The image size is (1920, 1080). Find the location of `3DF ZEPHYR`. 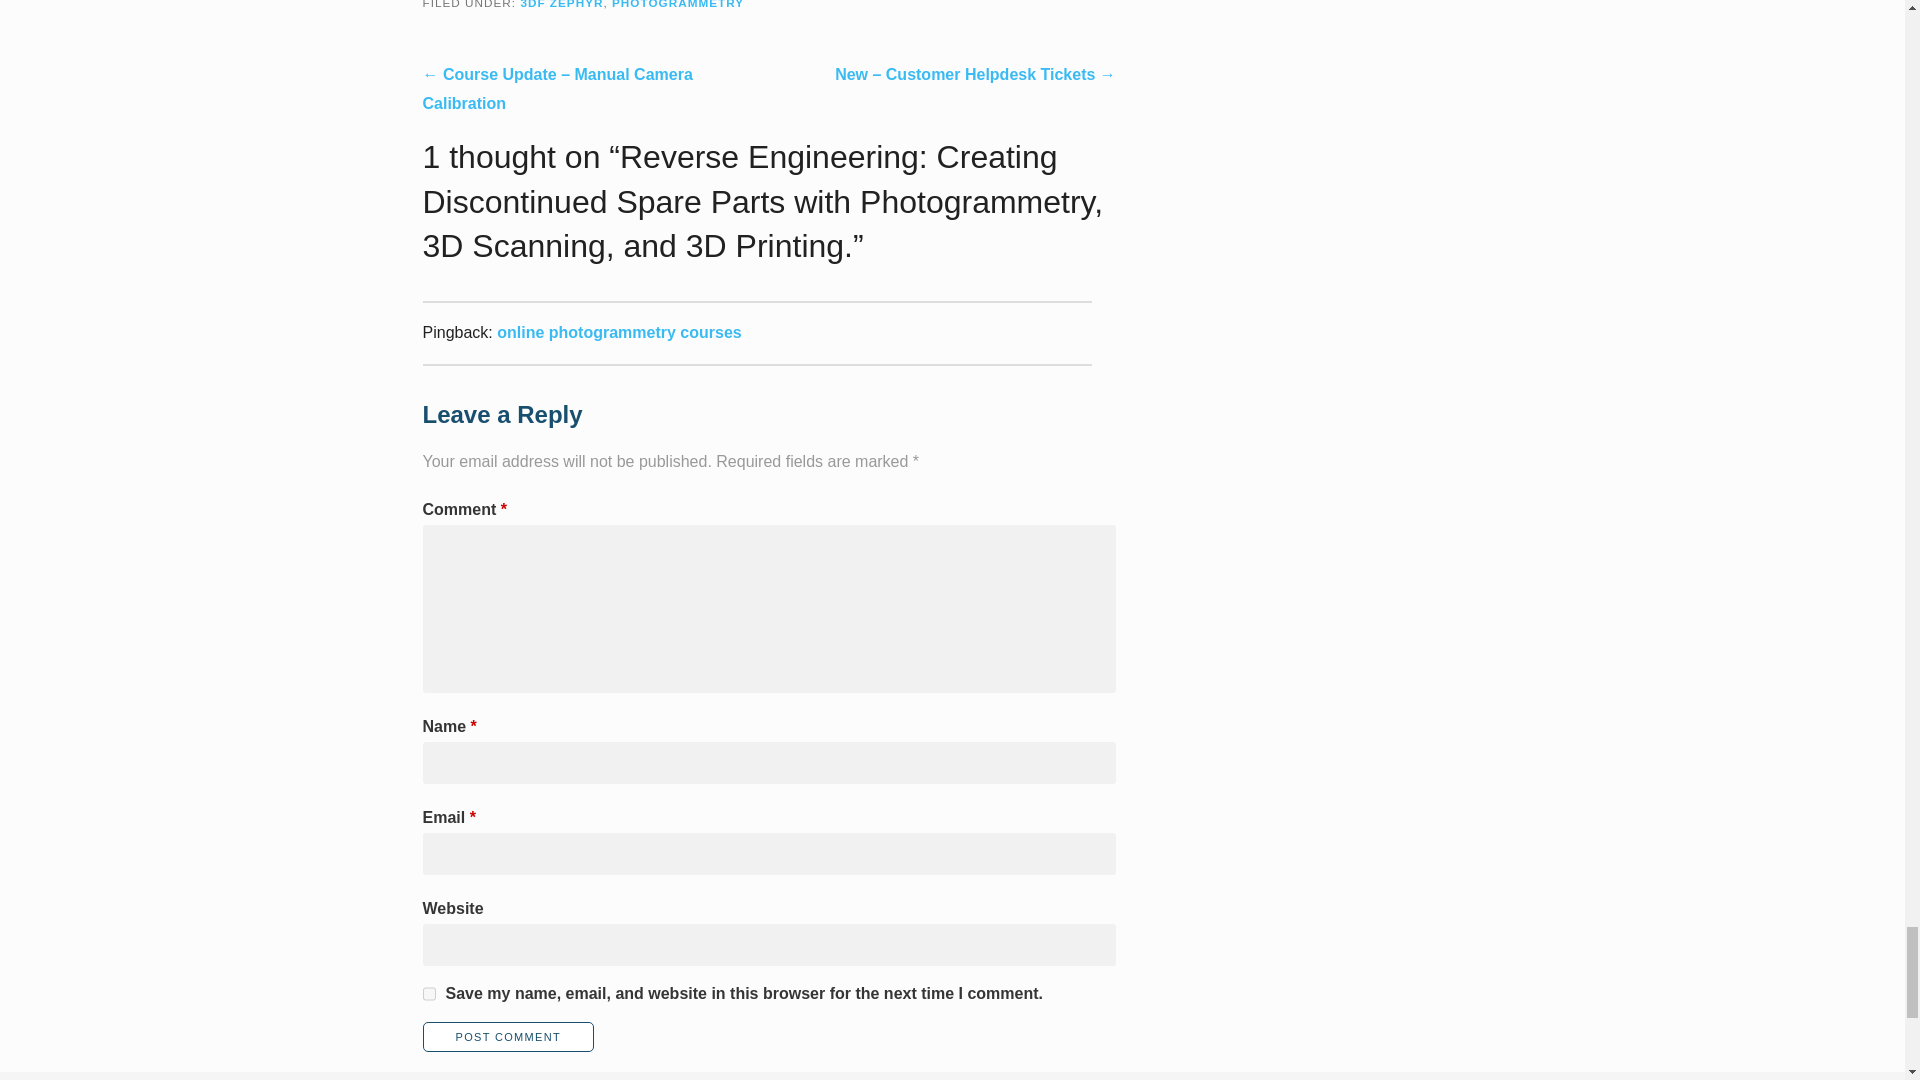

3DF ZEPHYR is located at coordinates (561, 4).